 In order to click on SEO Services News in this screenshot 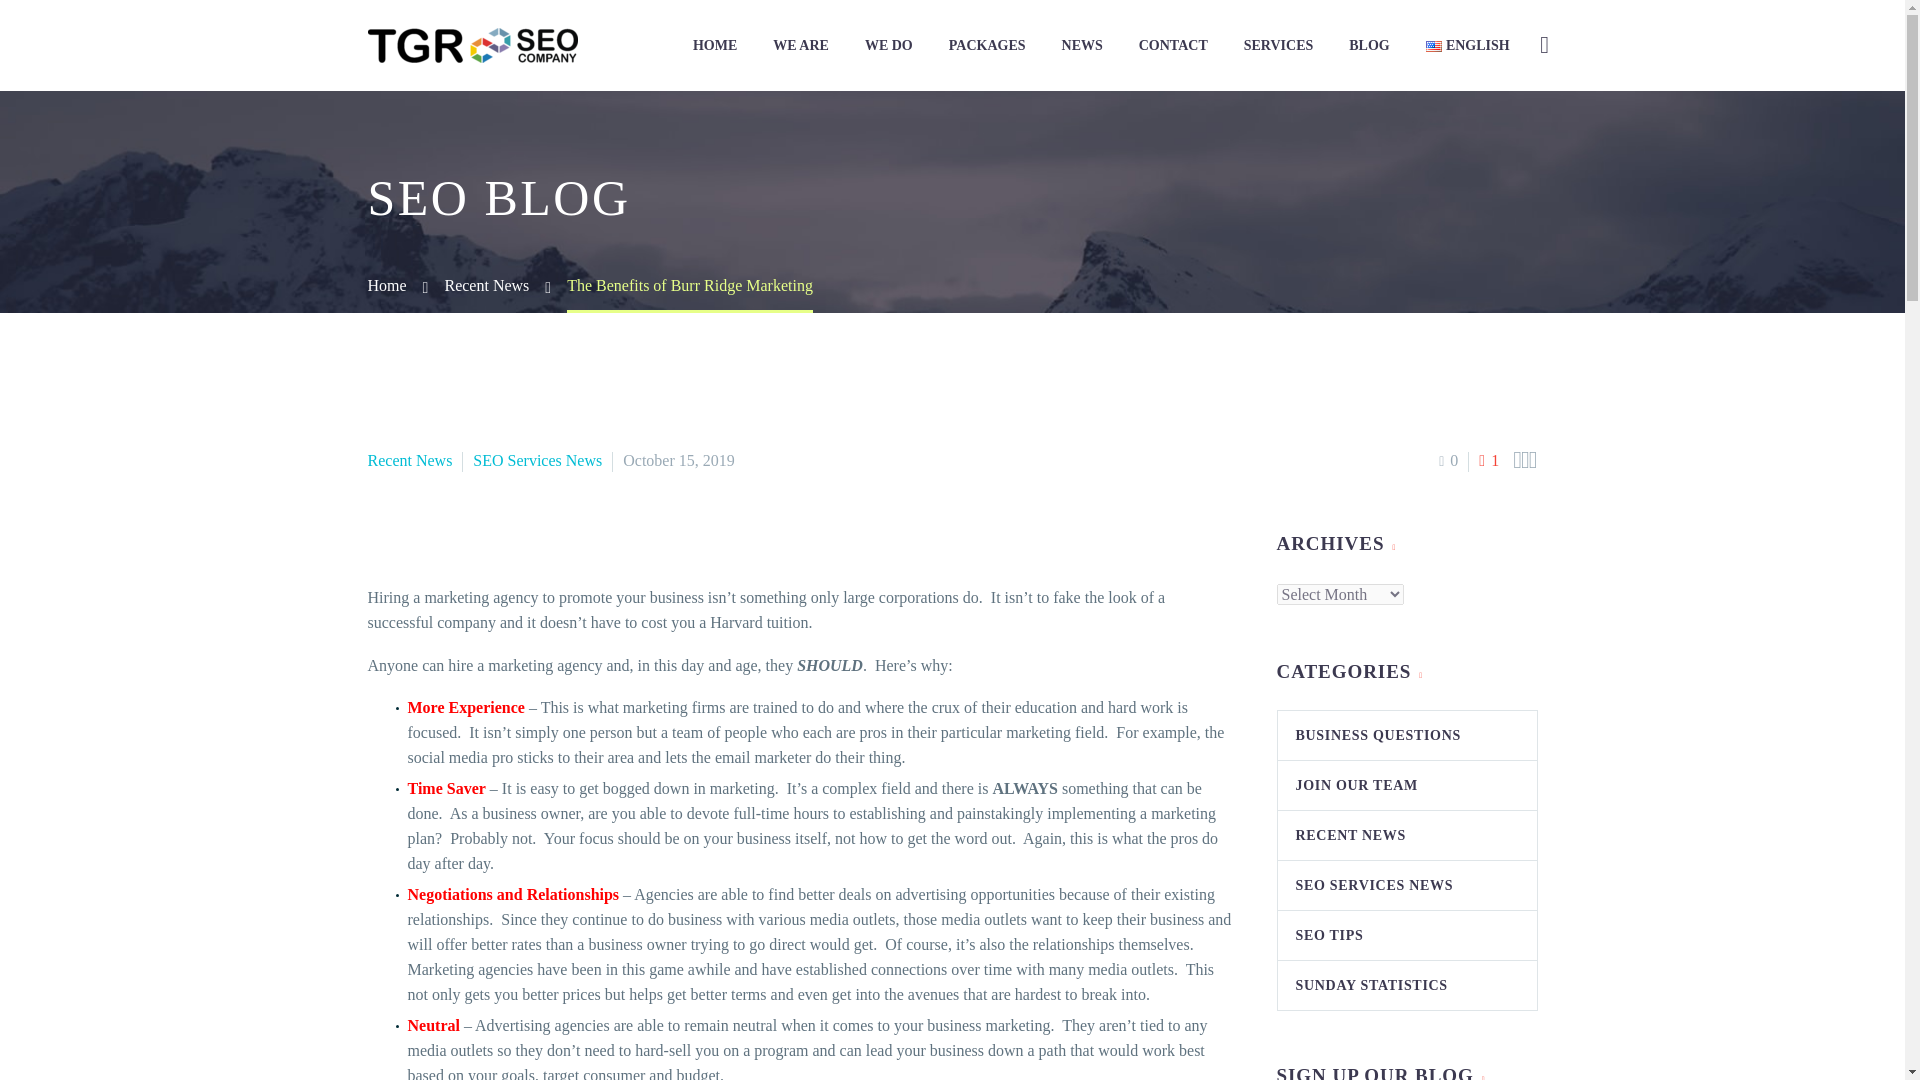, I will do `click(537, 460)`.